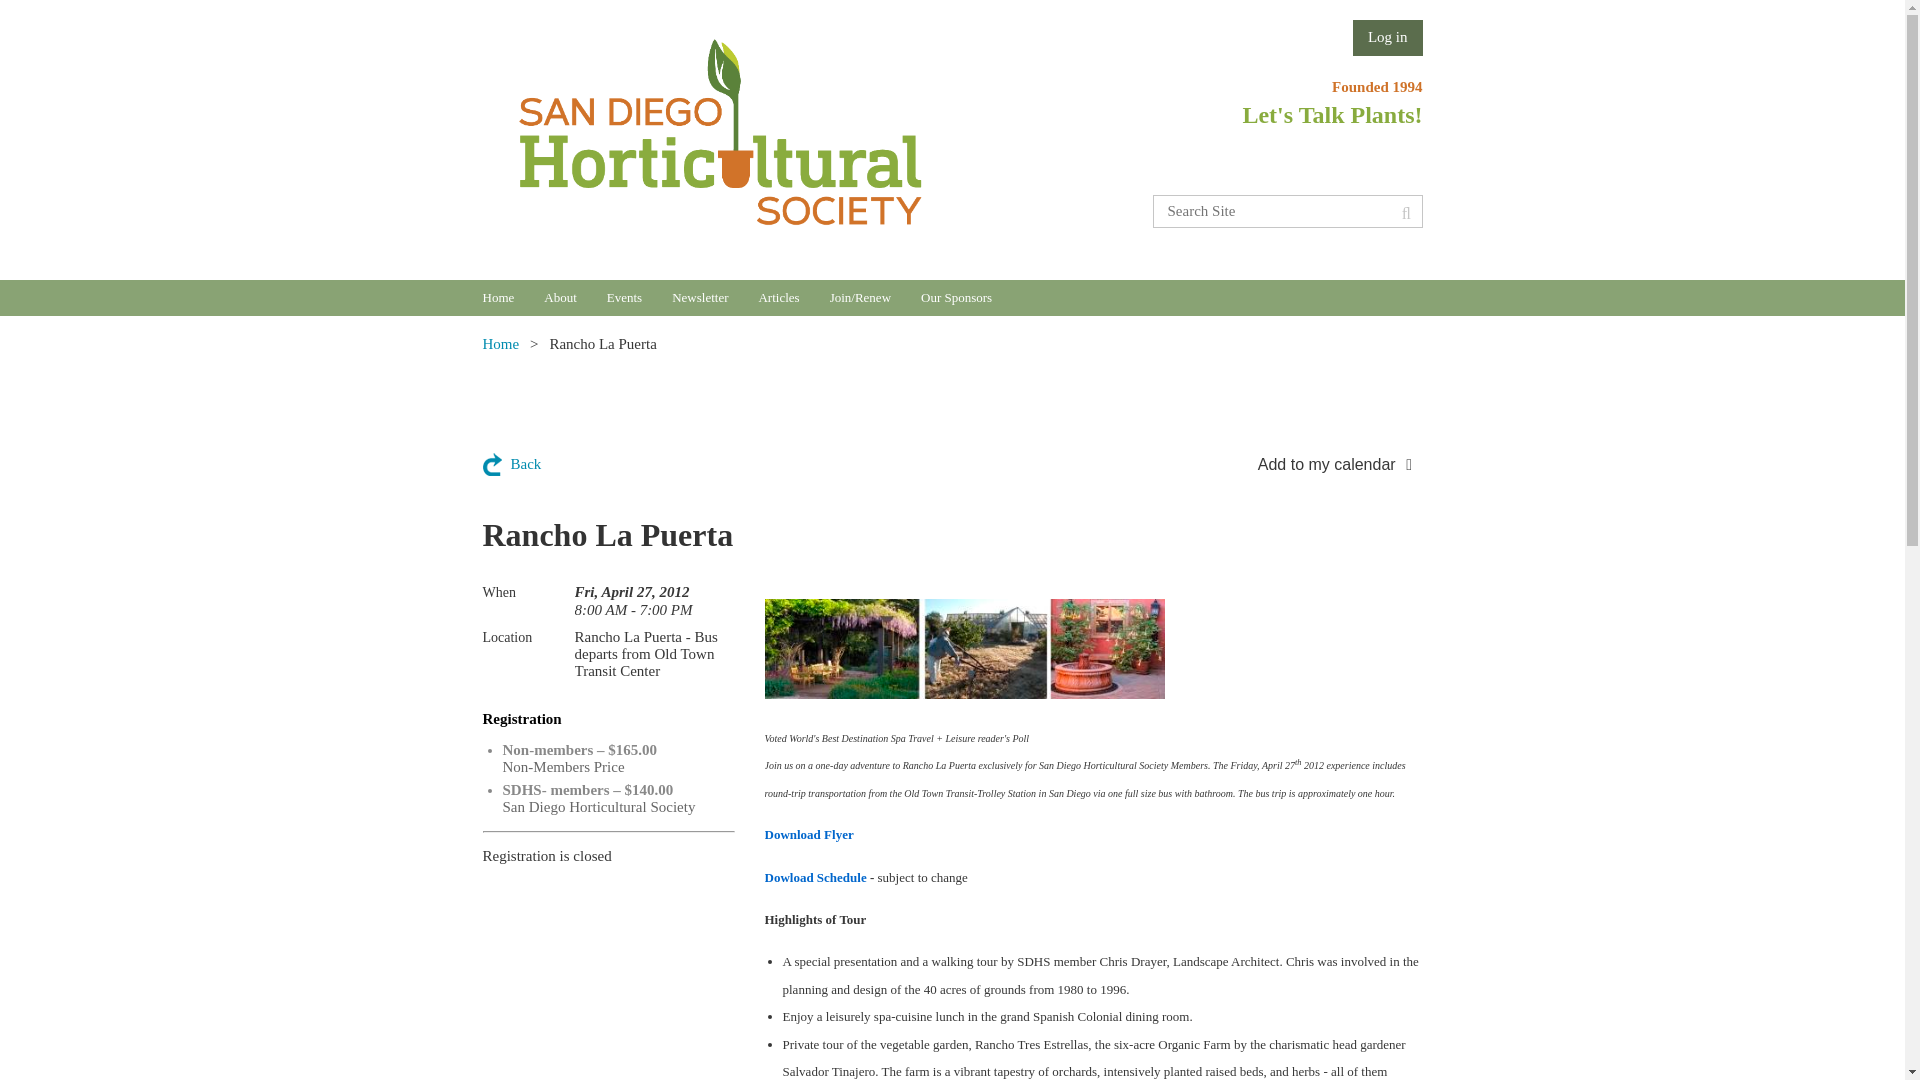 This screenshot has height=1080, width=1920. I want to click on Newsletter, so click(715, 298).